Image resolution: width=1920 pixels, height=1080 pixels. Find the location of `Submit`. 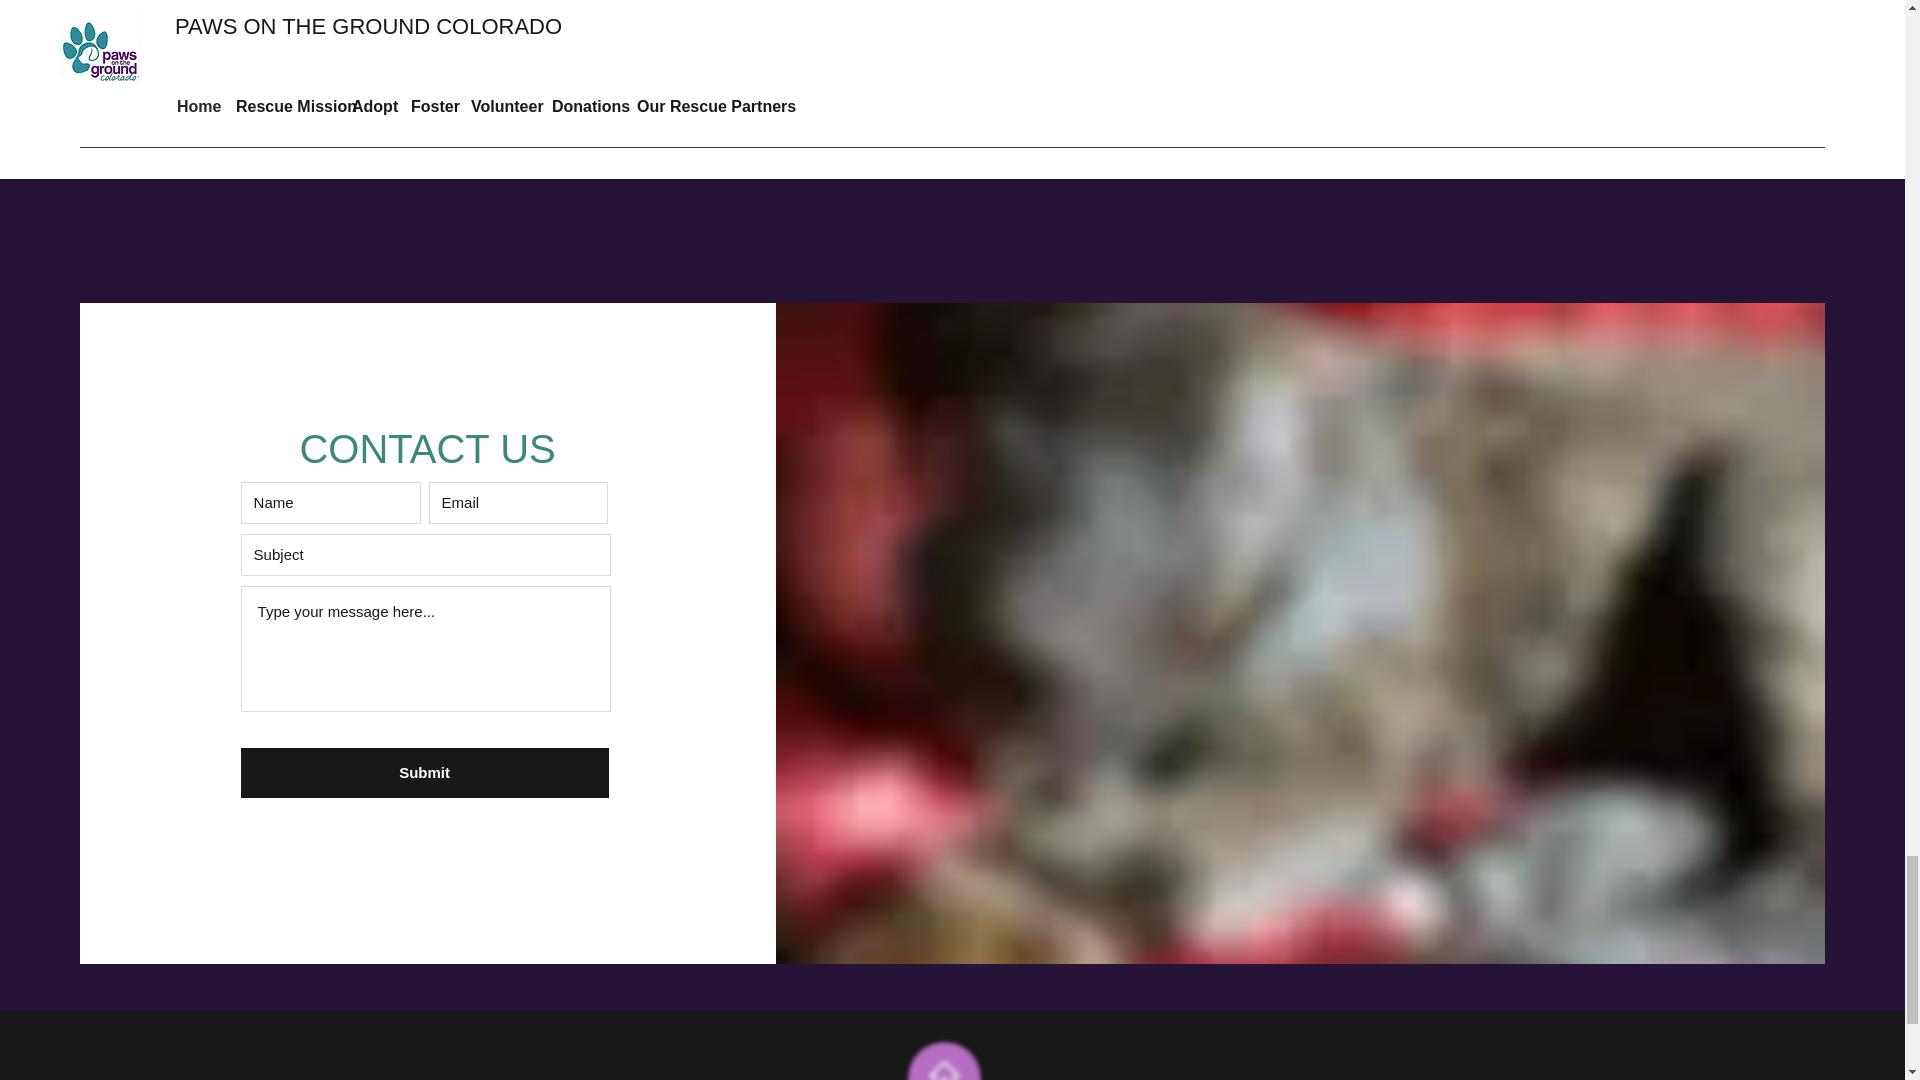

Submit is located at coordinates (424, 773).